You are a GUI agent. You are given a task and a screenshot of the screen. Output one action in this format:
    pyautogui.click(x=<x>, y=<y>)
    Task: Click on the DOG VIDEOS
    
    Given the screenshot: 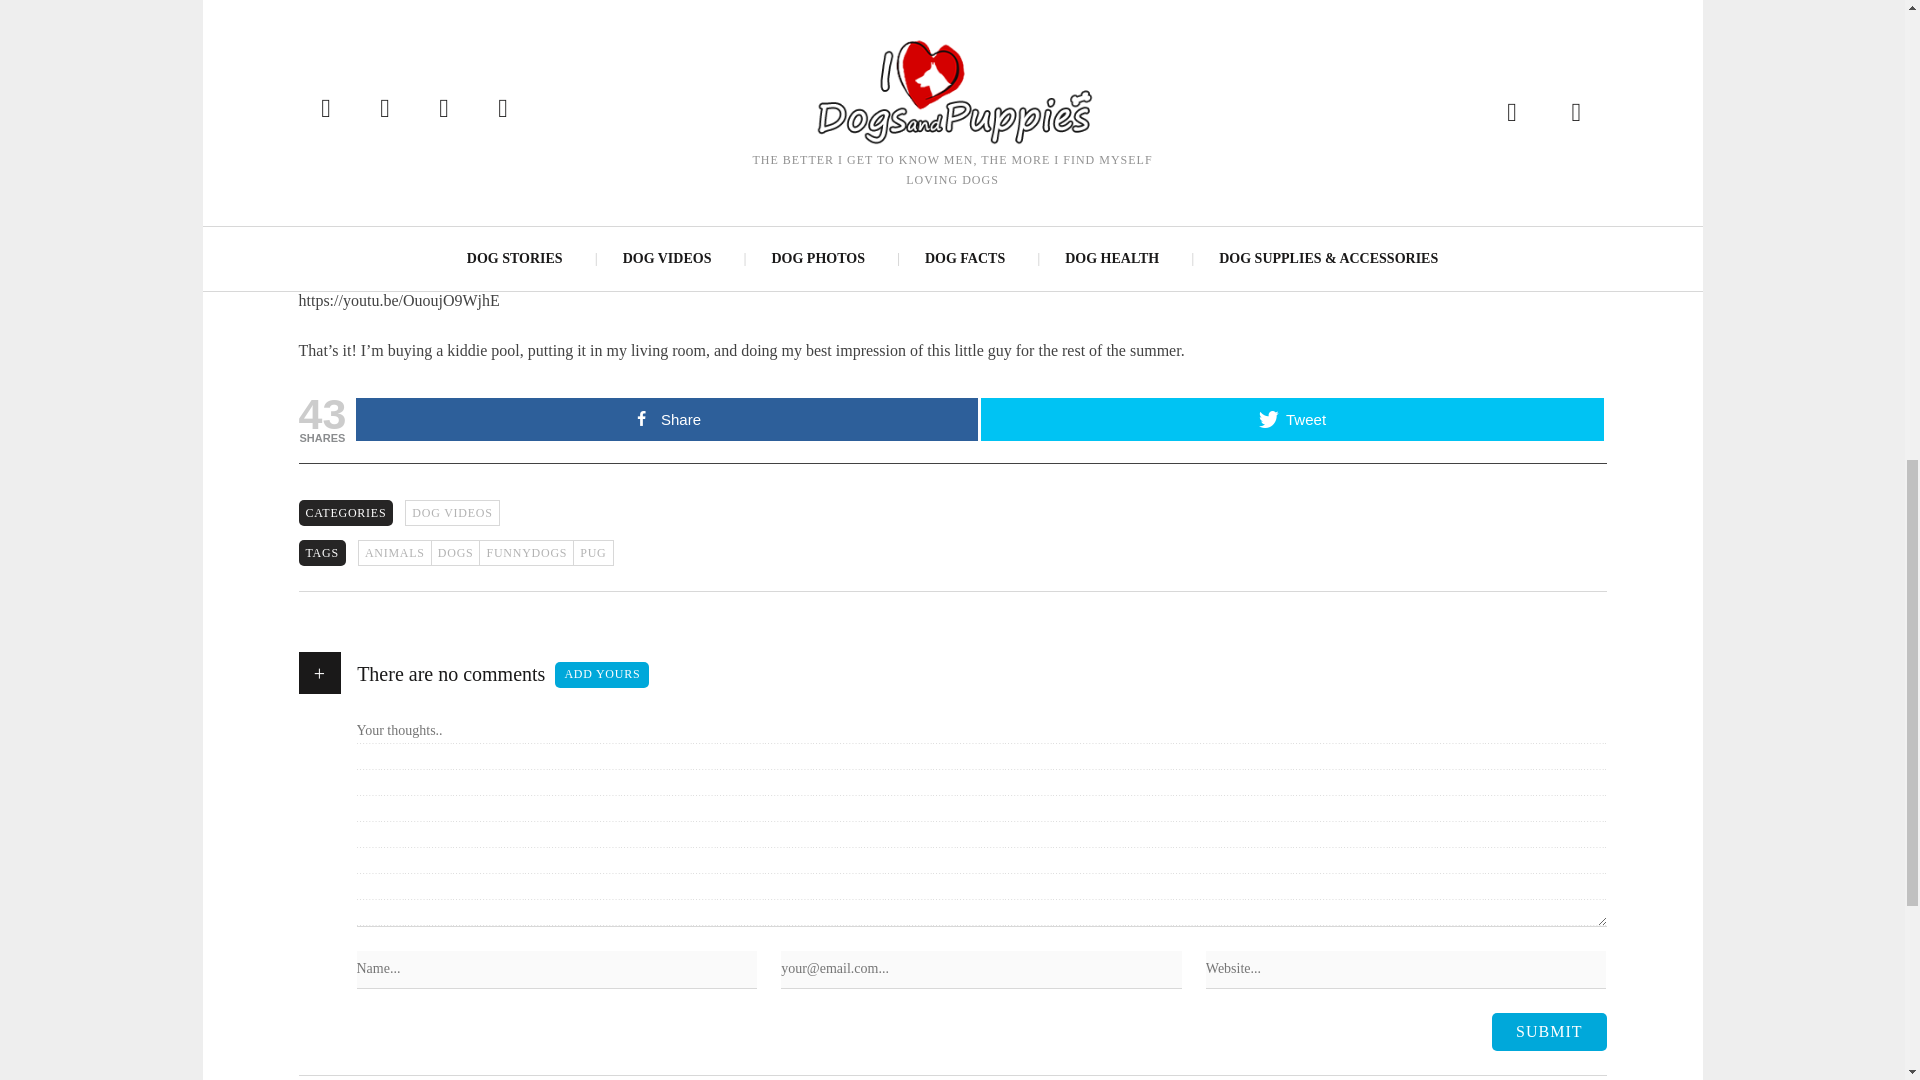 What is the action you would take?
    pyautogui.click(x=452, y=512)
    